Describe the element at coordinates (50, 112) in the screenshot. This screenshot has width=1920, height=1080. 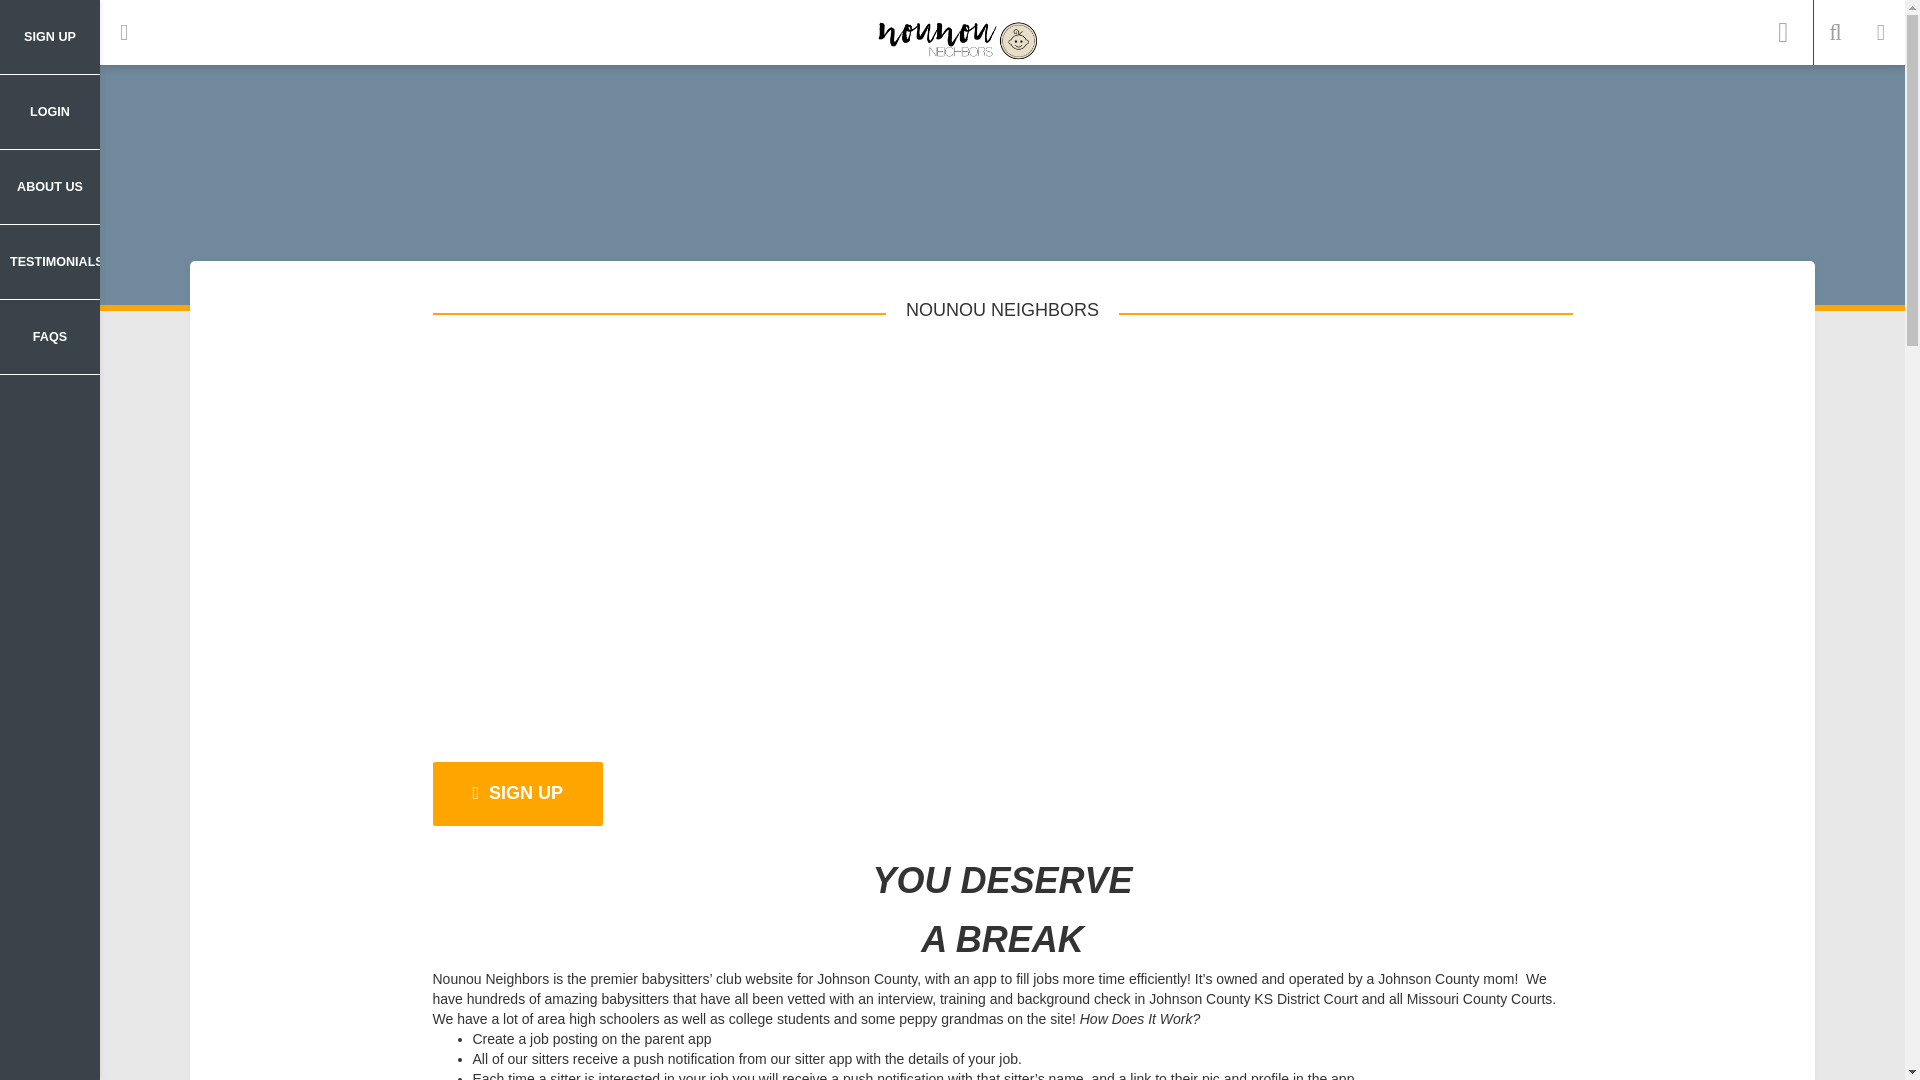
I see `LOGIN` at that location.